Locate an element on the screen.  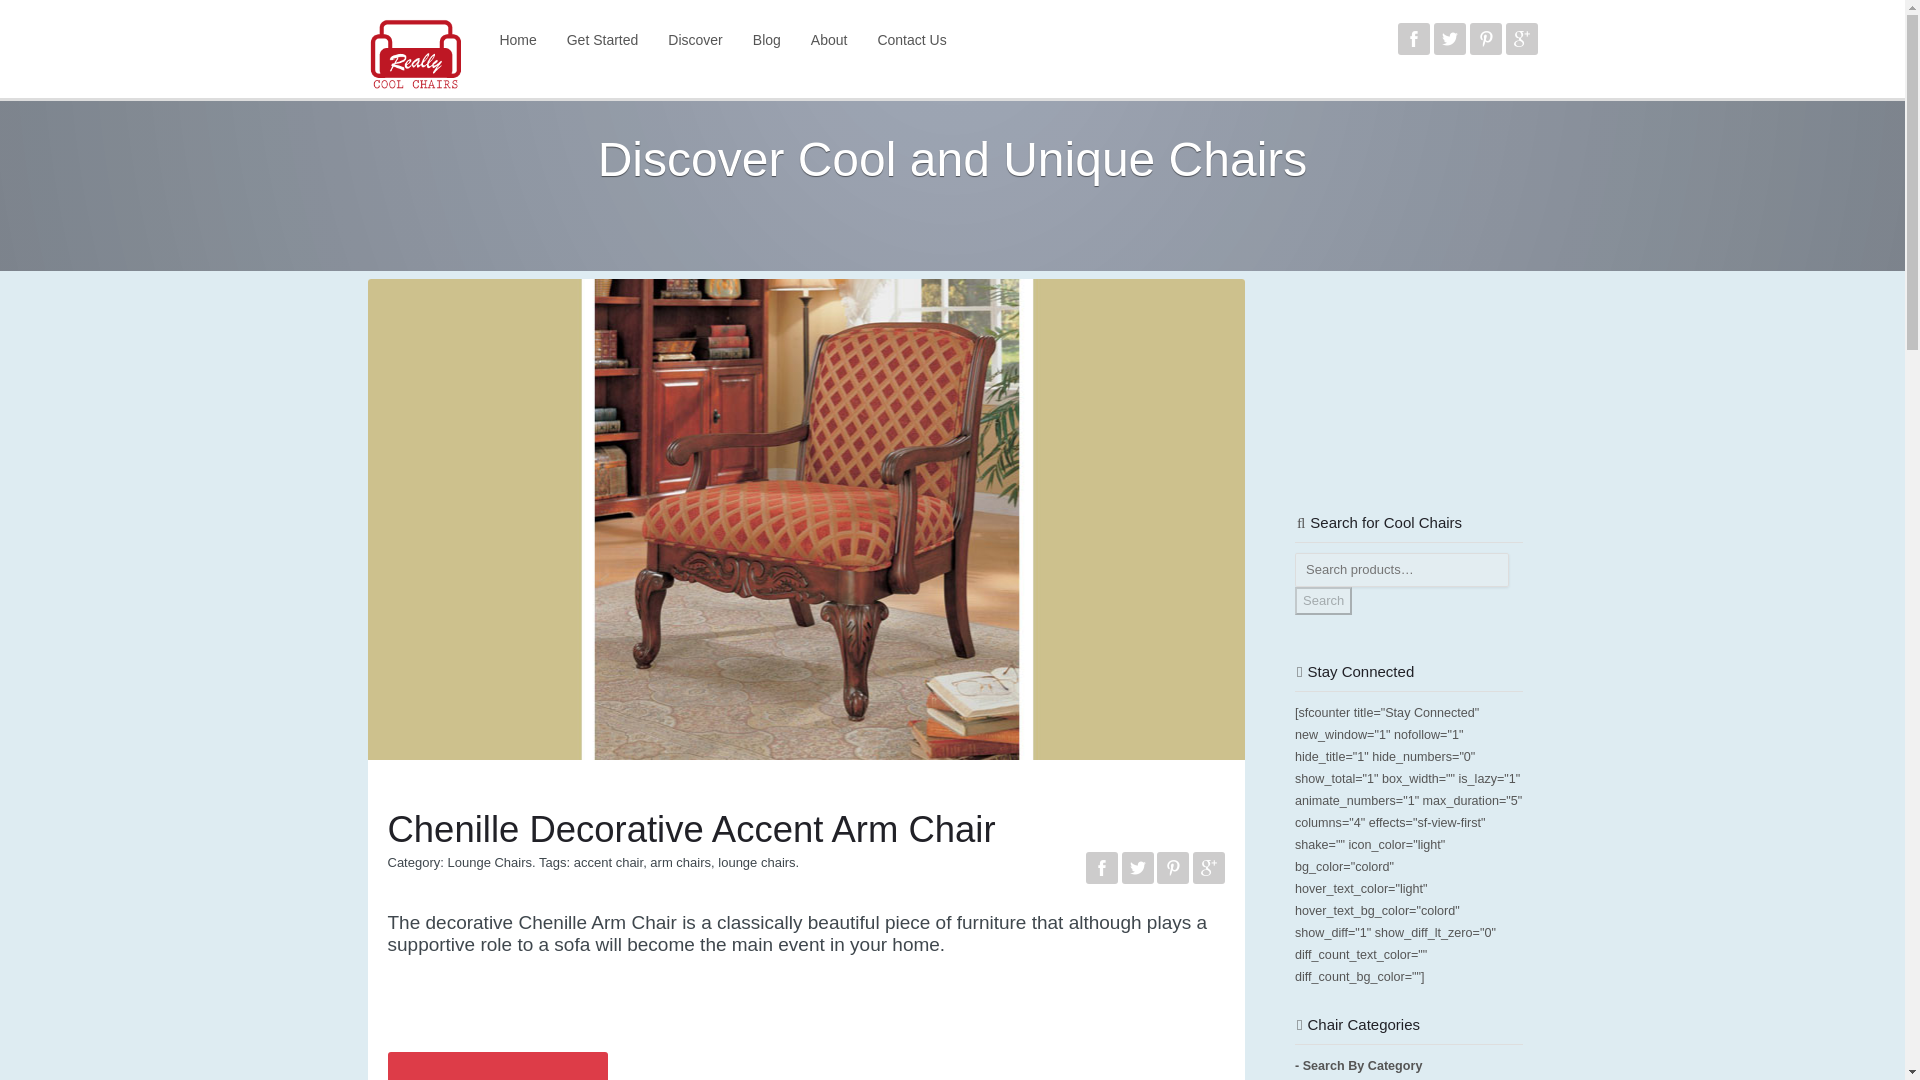
CHECK IT OUT is located at coordinates (498, 1066).